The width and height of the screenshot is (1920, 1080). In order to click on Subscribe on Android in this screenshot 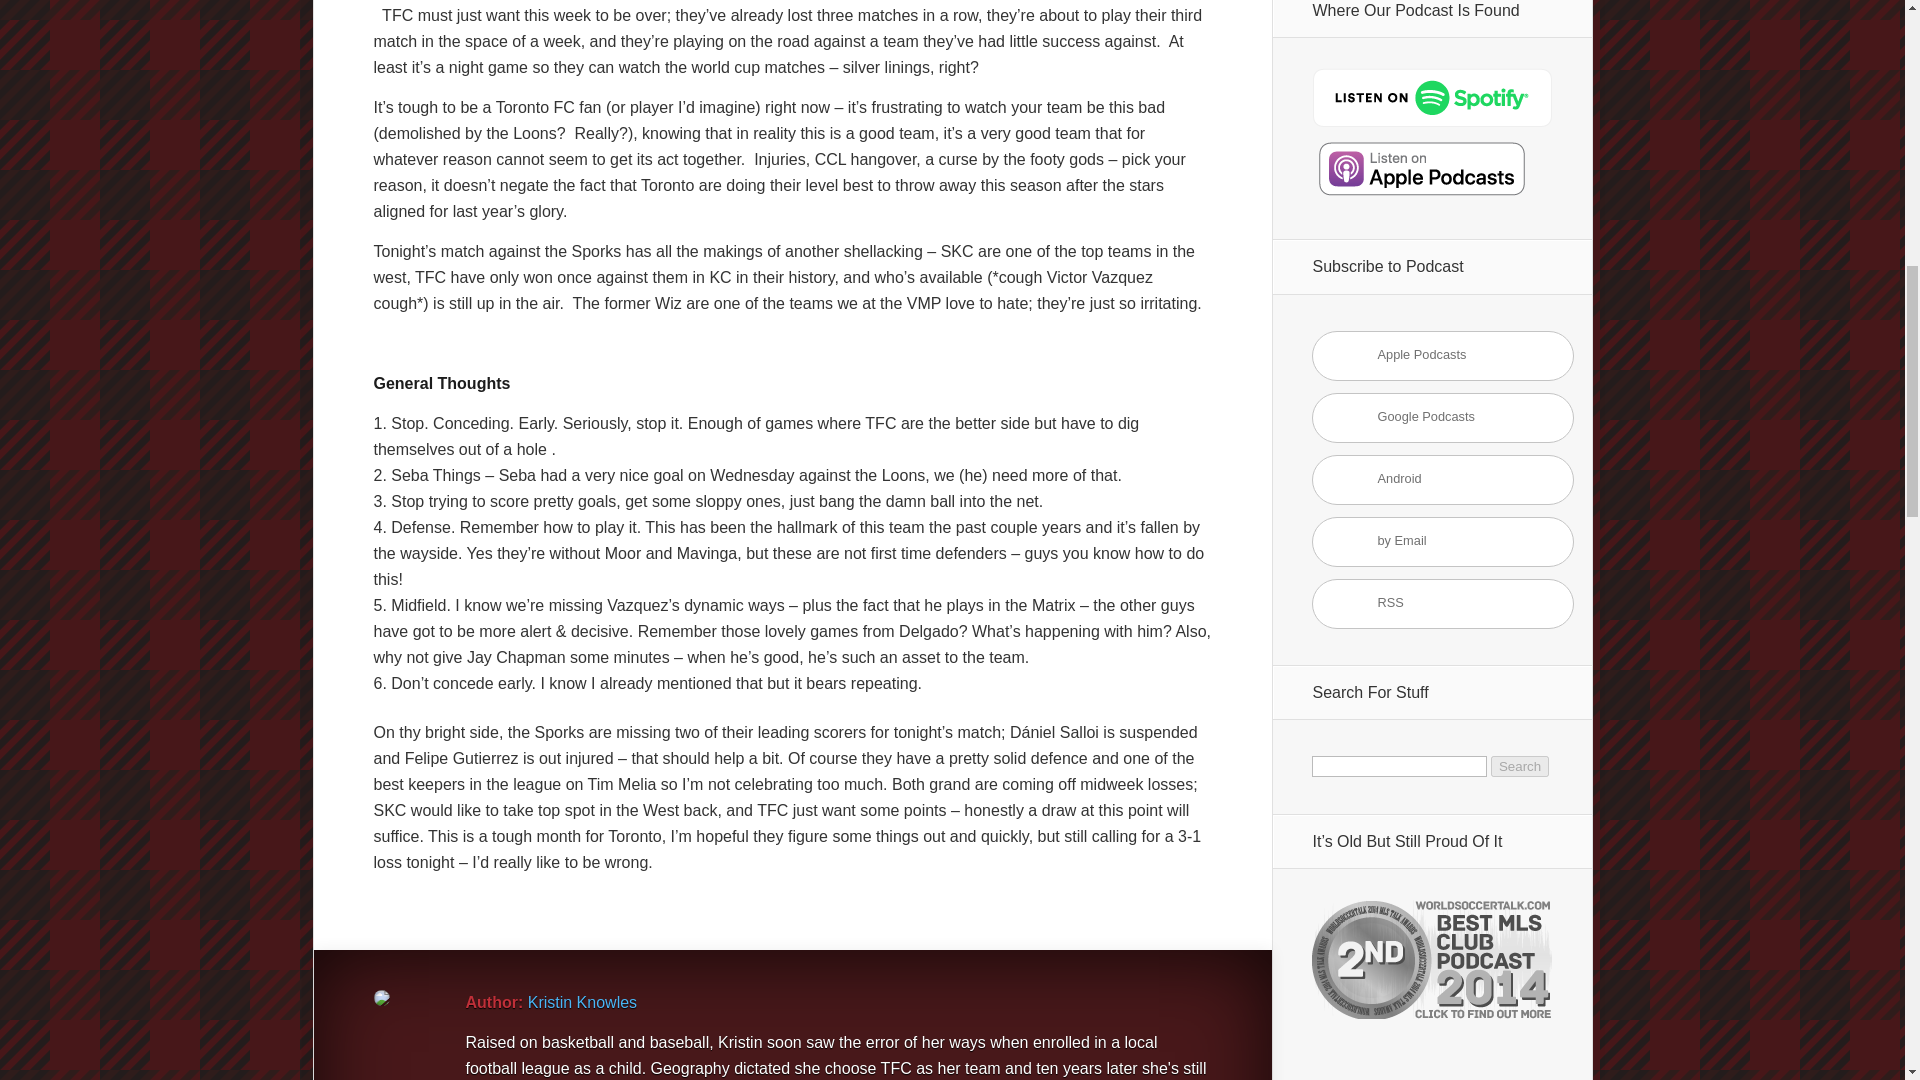, I will do `click(1442, 480)`.